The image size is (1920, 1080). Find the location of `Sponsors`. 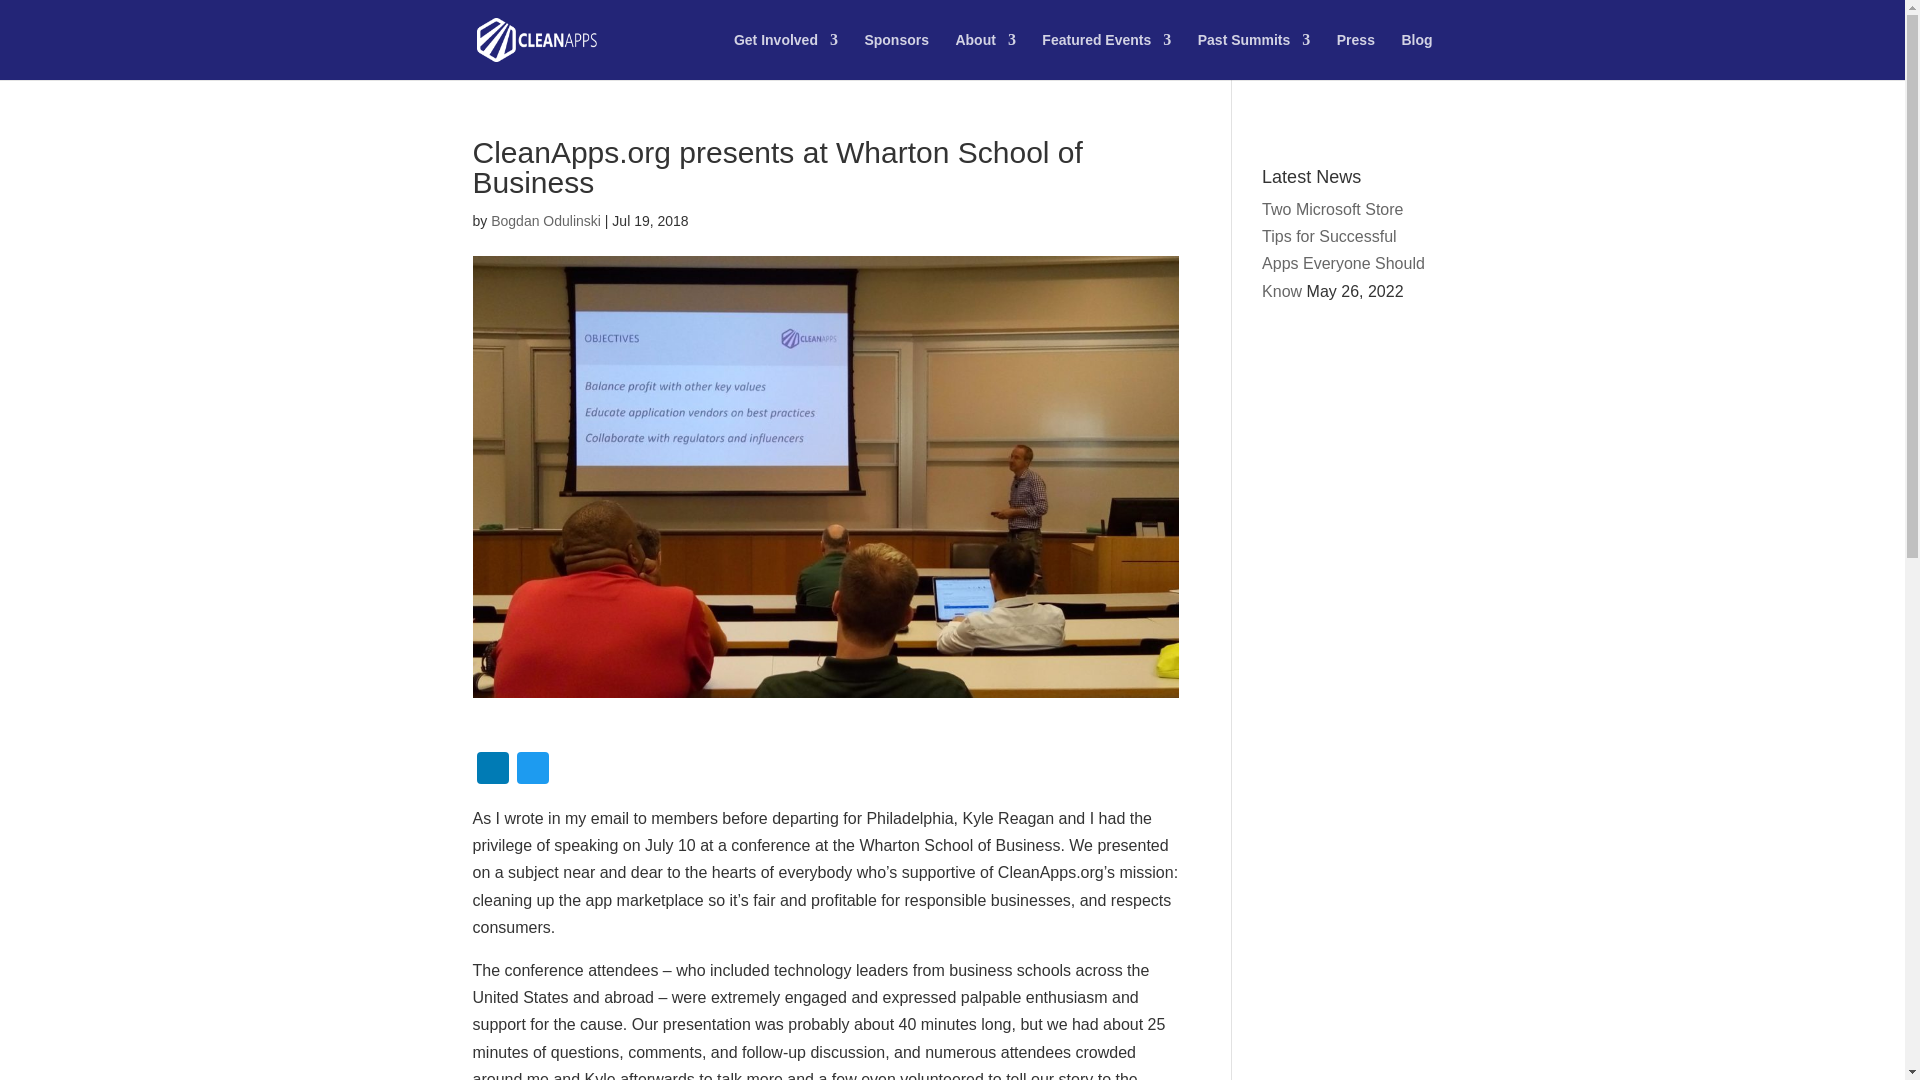

Sponsors is located at coordinates (896, 56).